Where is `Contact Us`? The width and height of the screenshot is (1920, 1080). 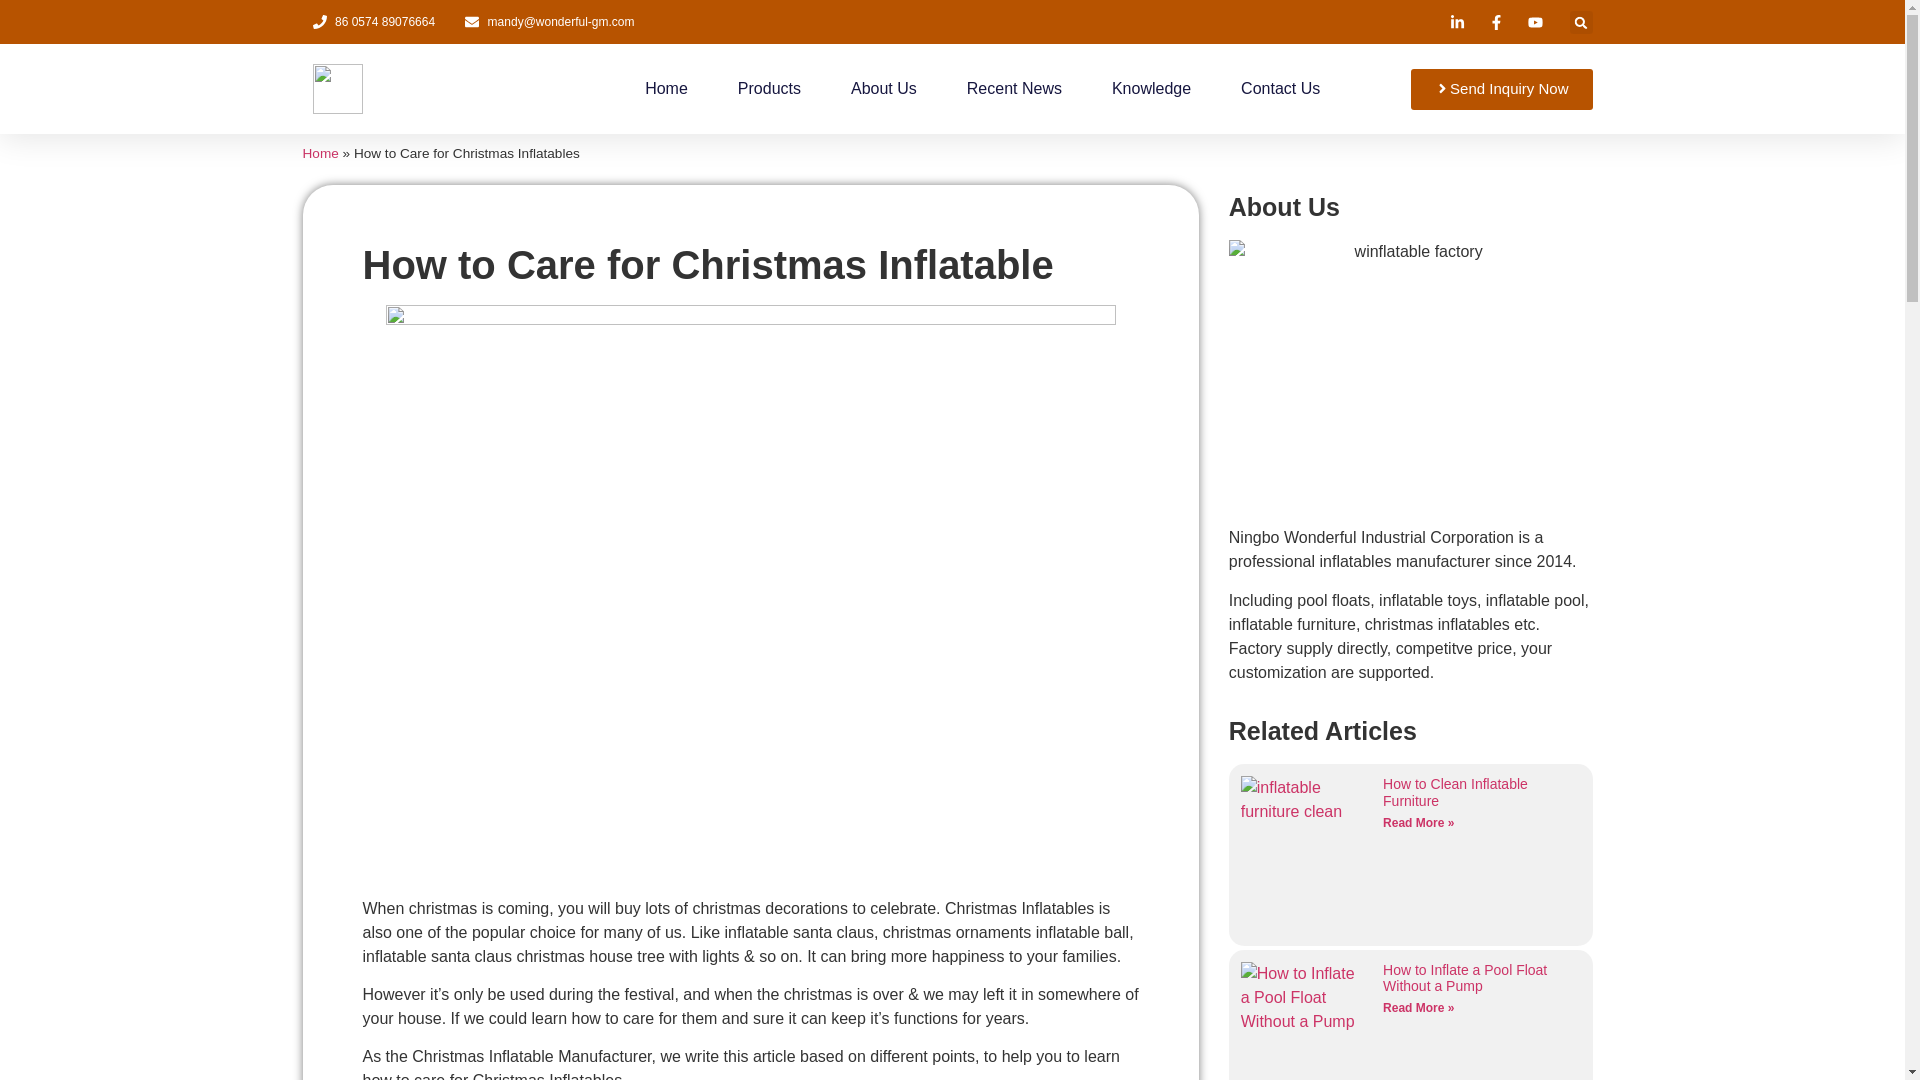
Contact Us is located at coordinates (1280, 88).